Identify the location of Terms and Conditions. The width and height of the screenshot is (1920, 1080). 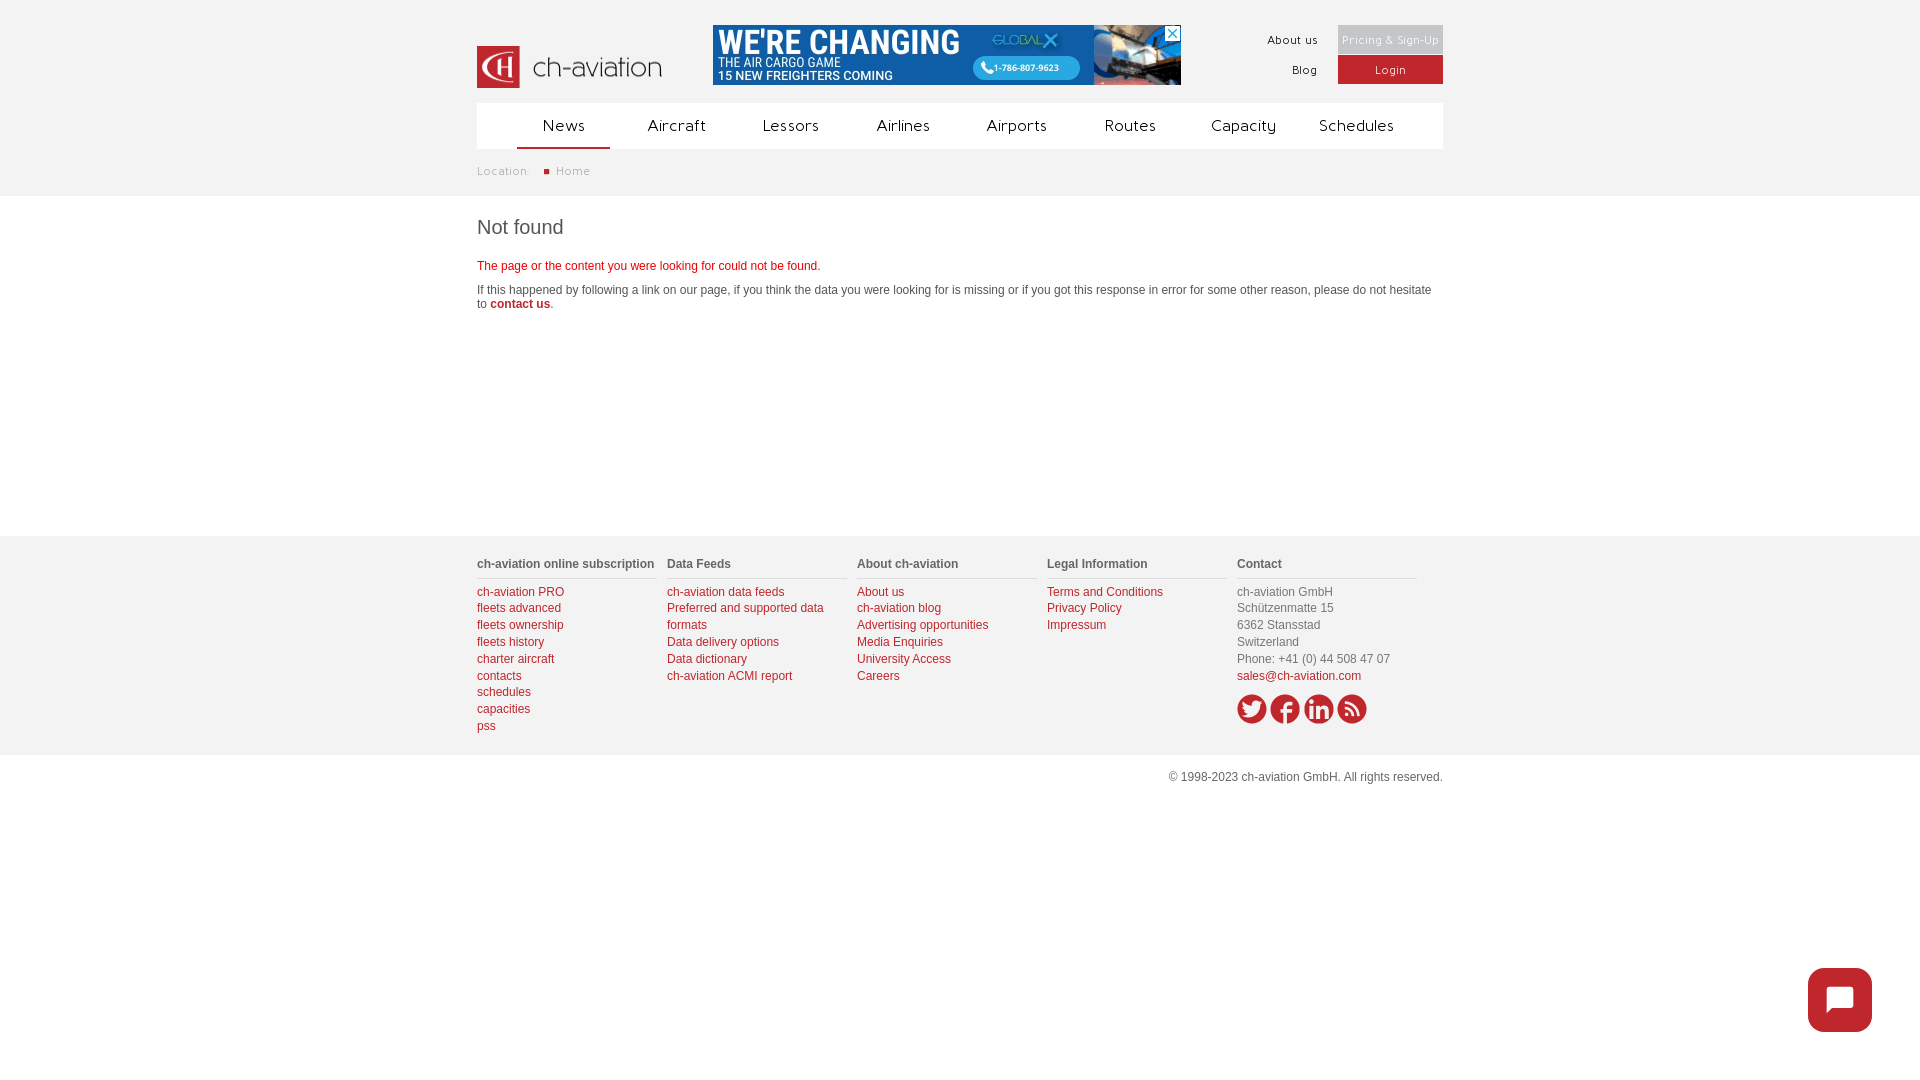
(1105, 592).